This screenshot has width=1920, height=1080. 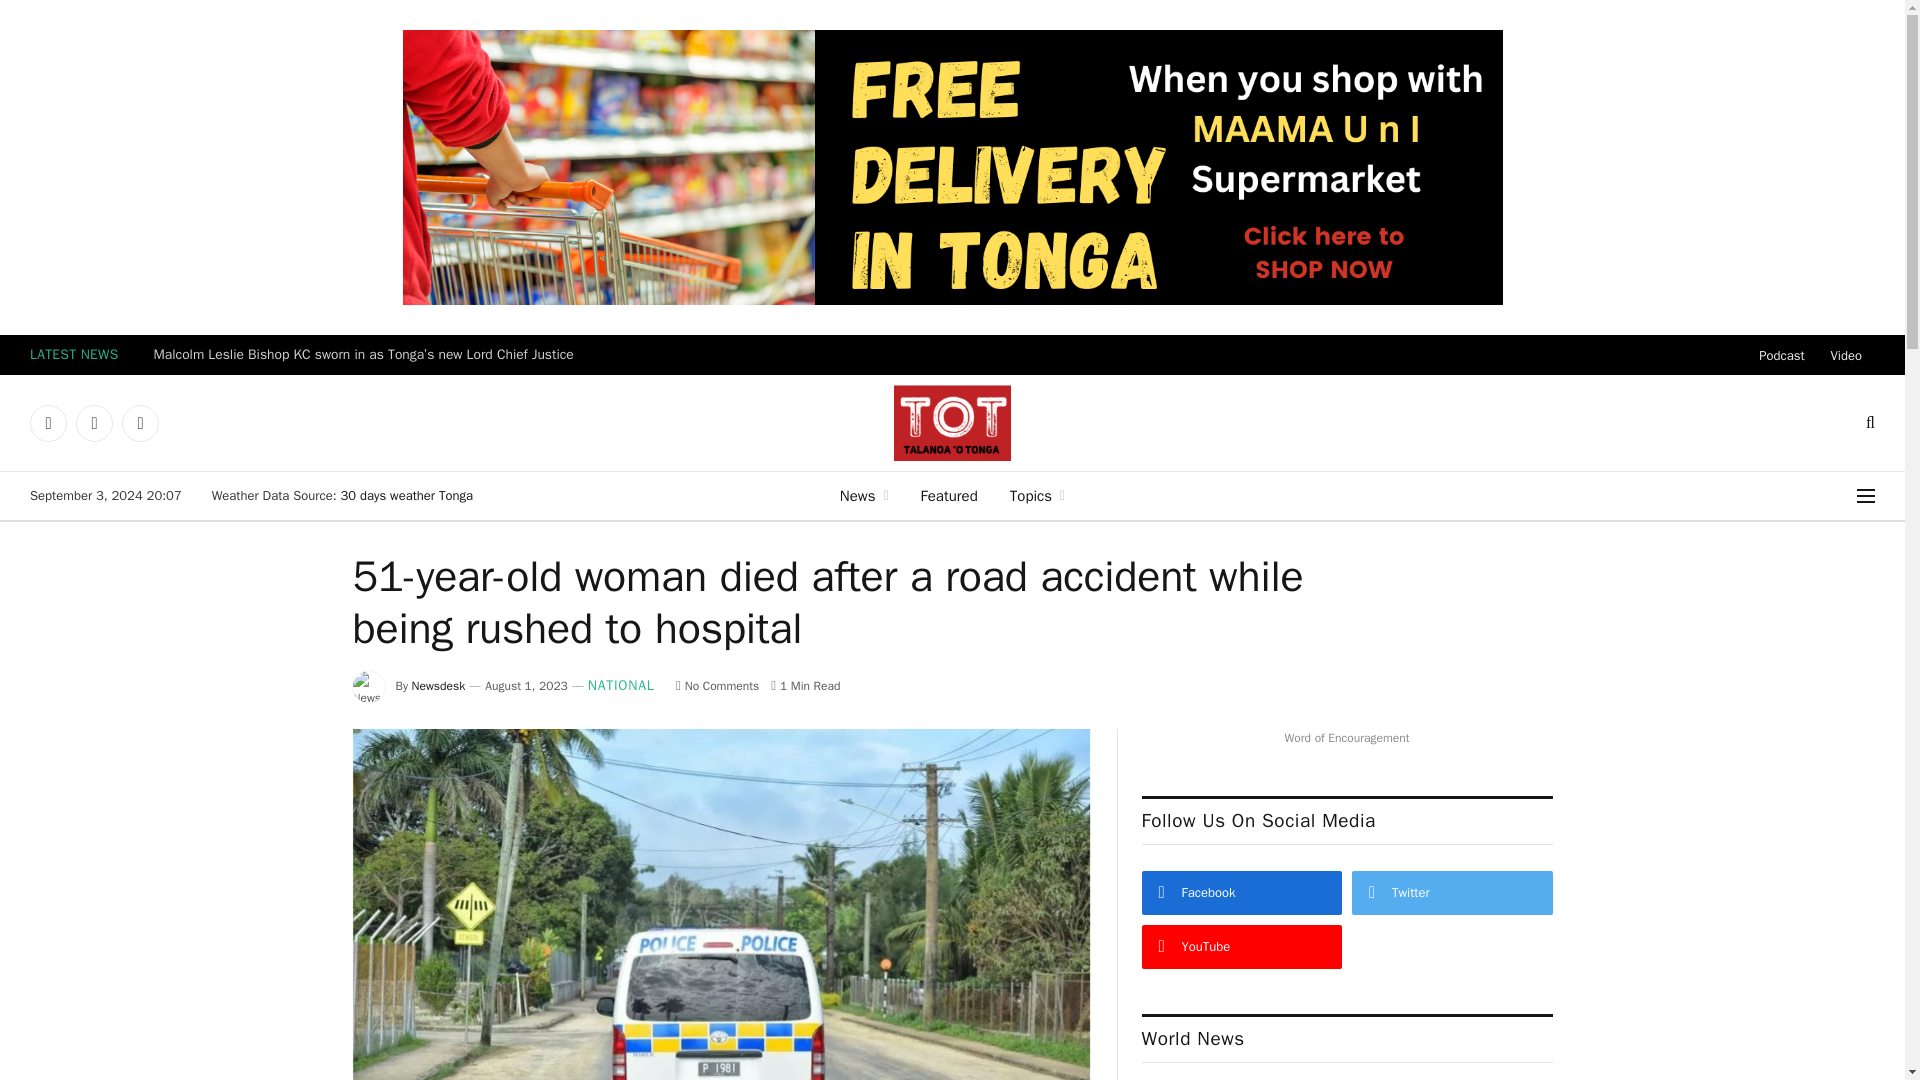 What do you see at coordinates (406, 496) in the screenshot?
I see `30 days weather Tonga` at bounding box center [406, 496].